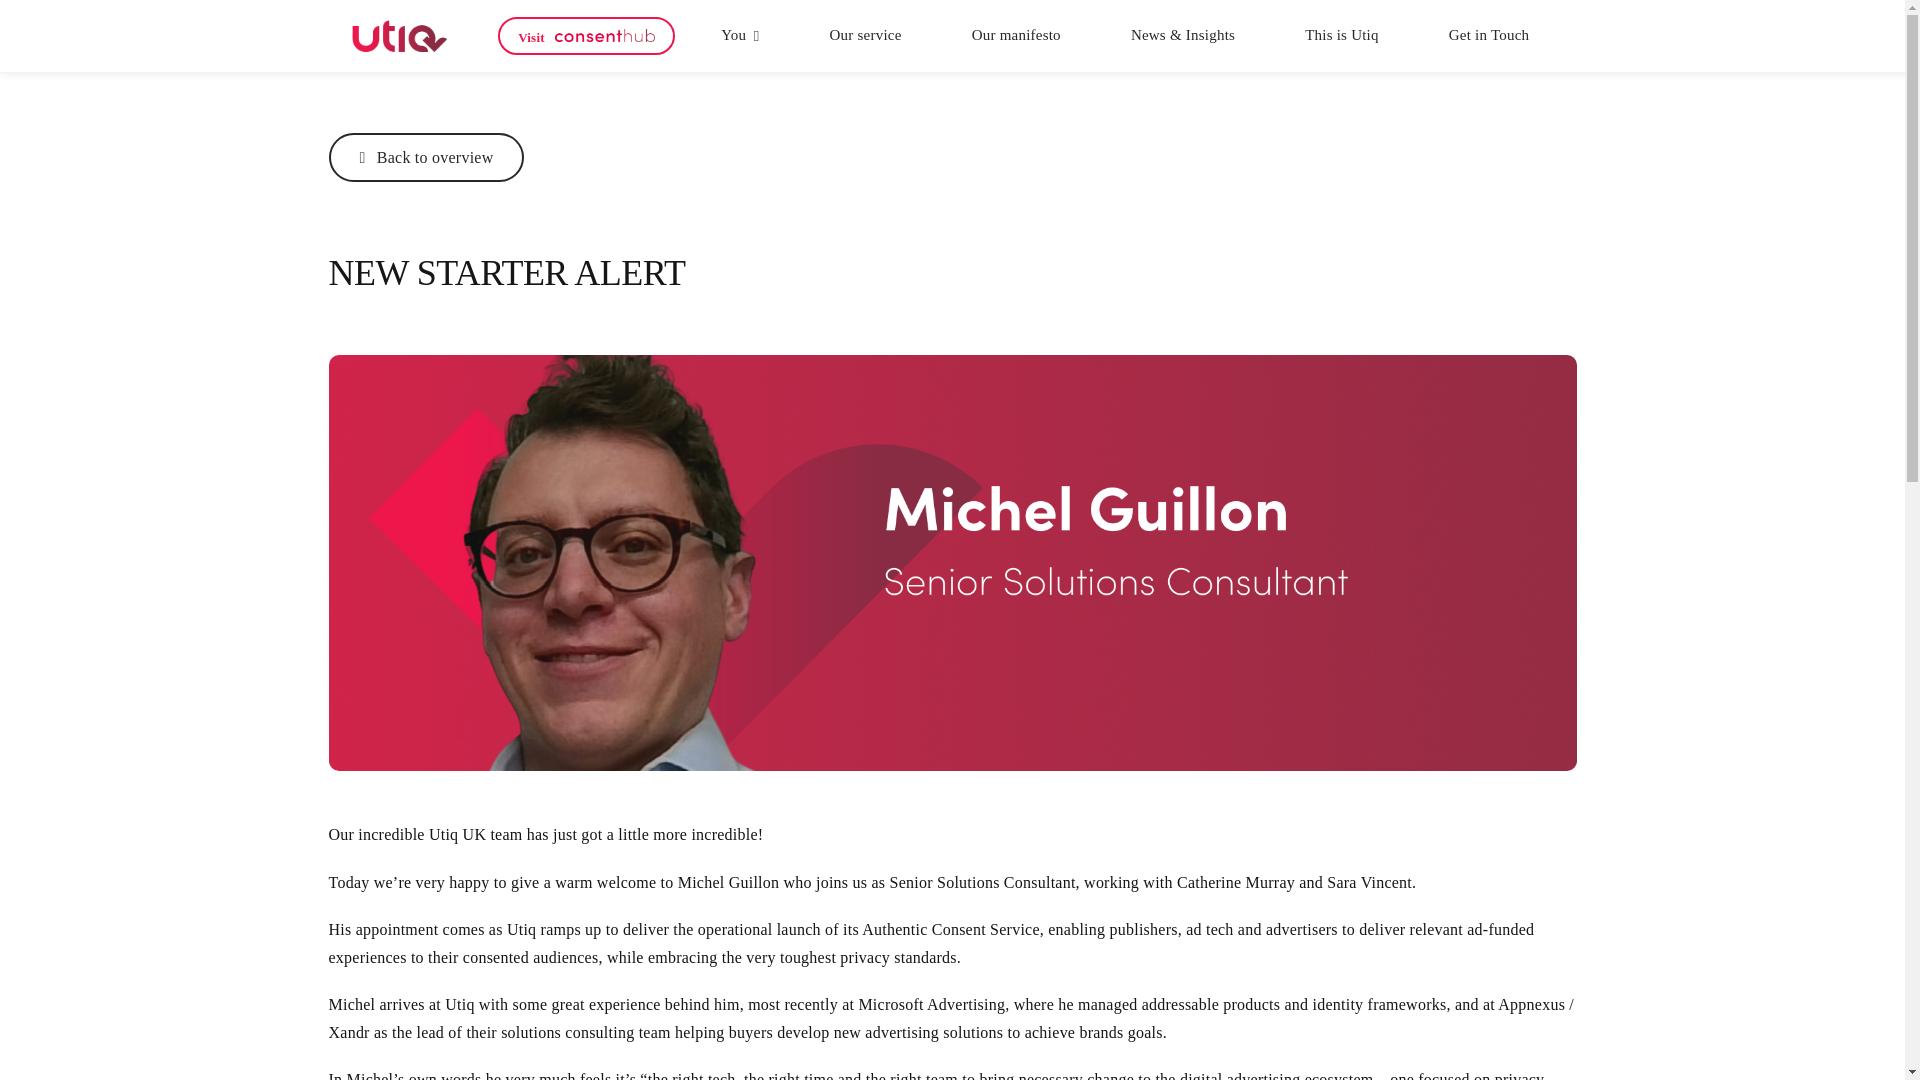  What do you see at coordinates (1016, 35) in the screenshot?
I see `Our manifesto` at bounding box center [1016, 35].